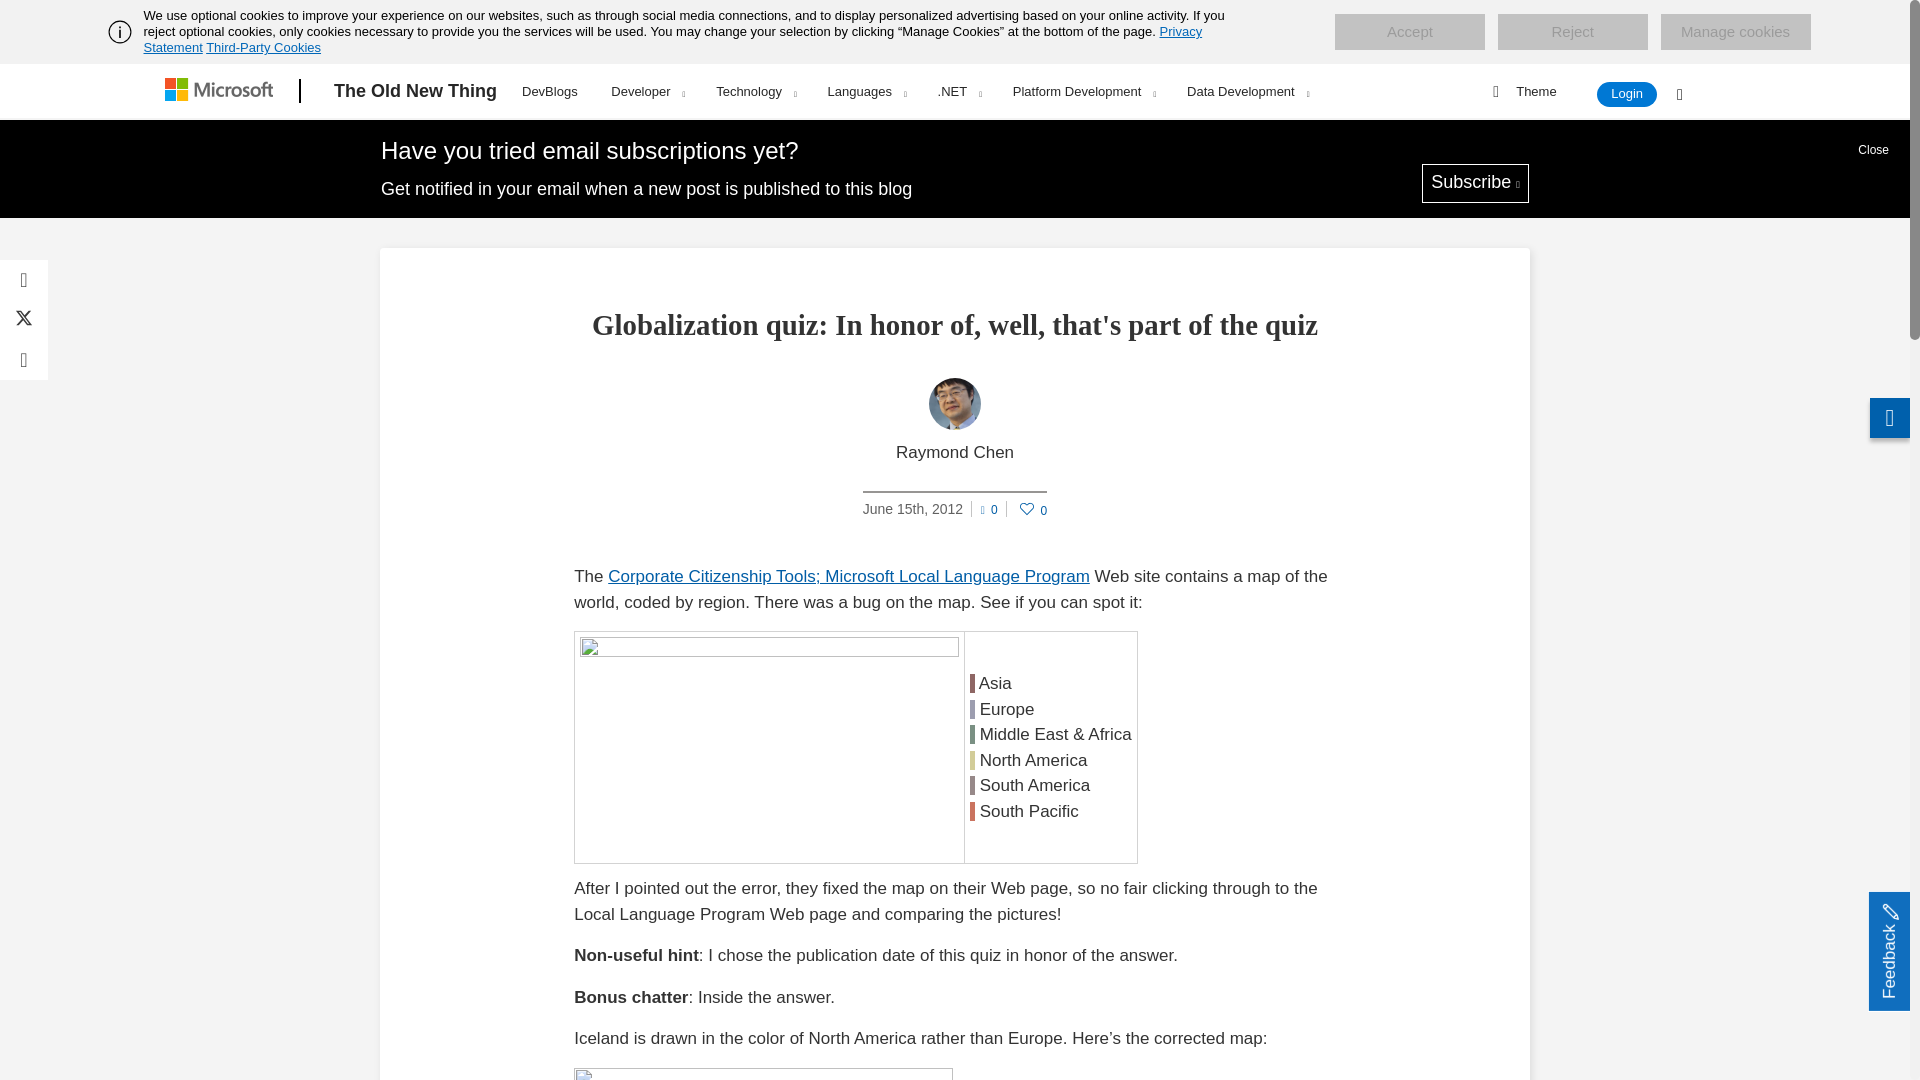  What do you see at coordinates (550, 88) in the screenshot?
I see `DevBlogs` at bounding box center [550, 88].